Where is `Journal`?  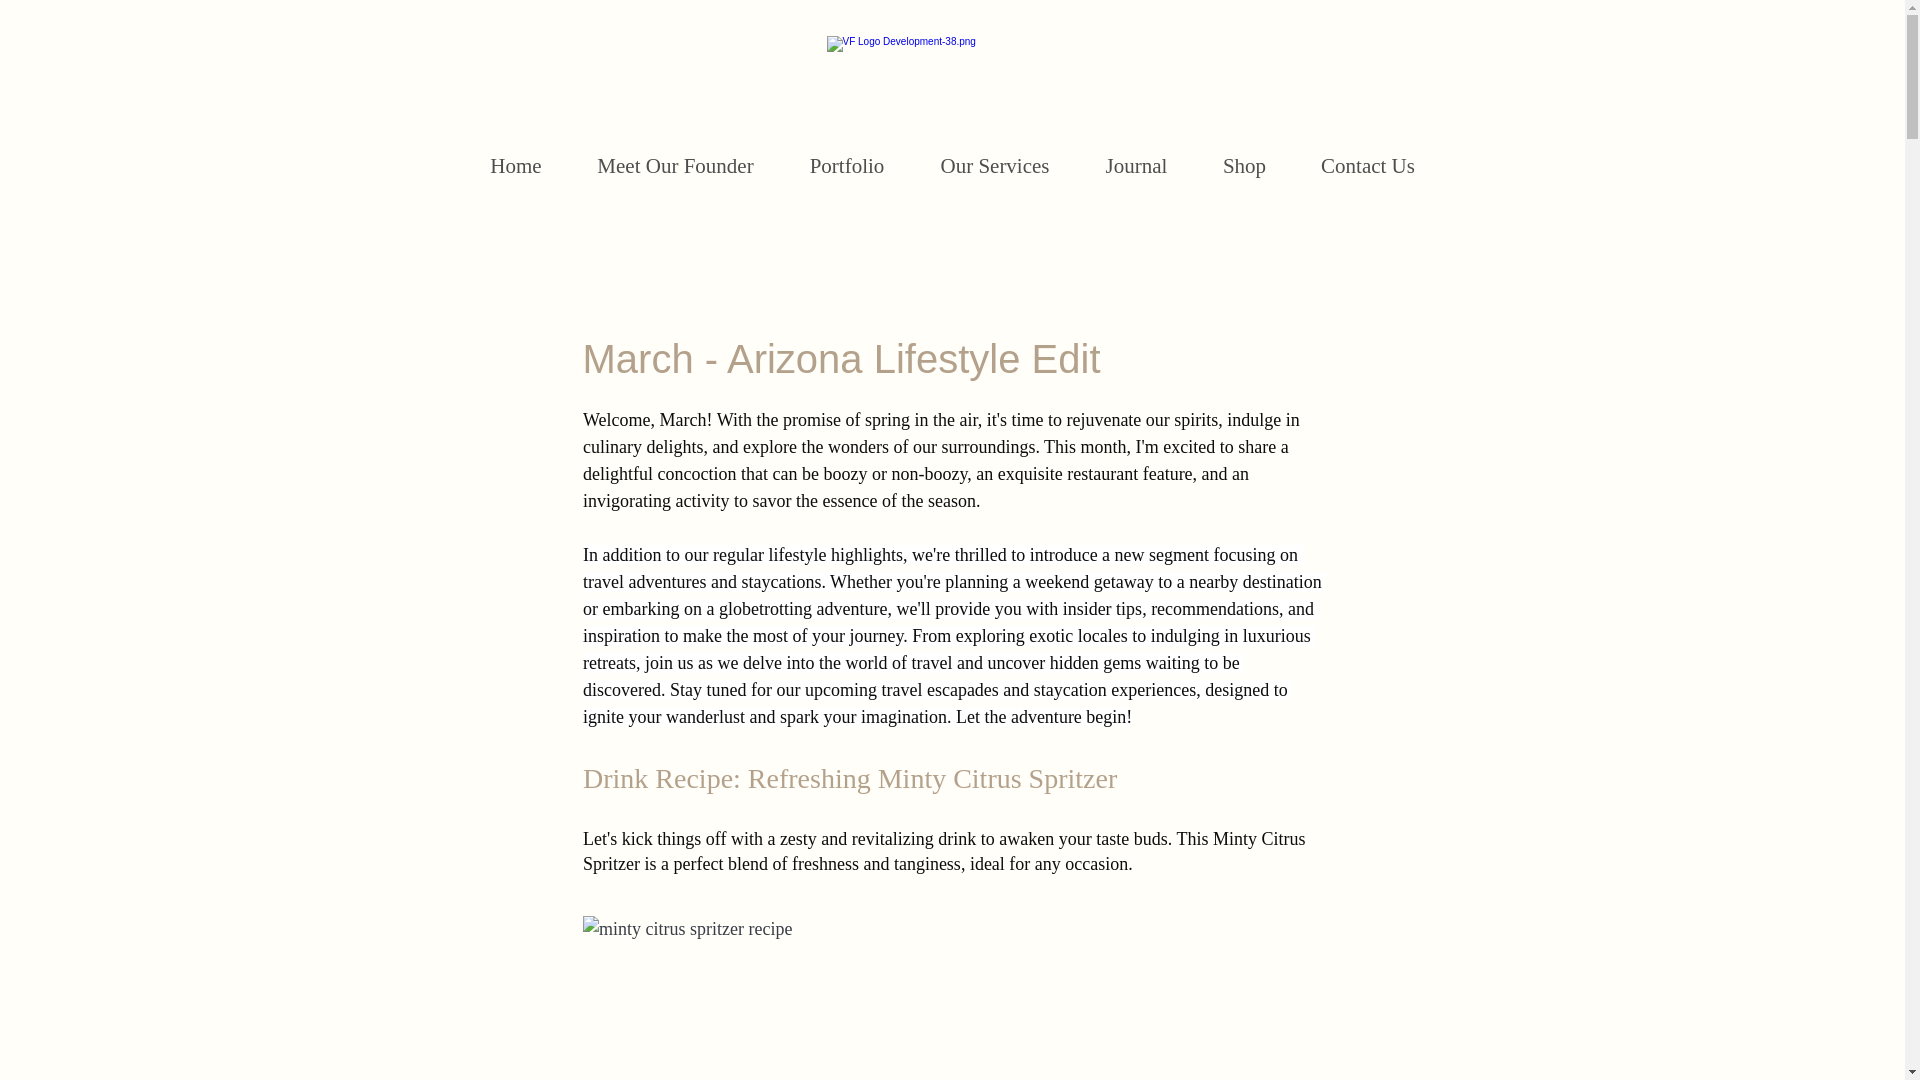 Journal is located at coordinates (1136, 166).